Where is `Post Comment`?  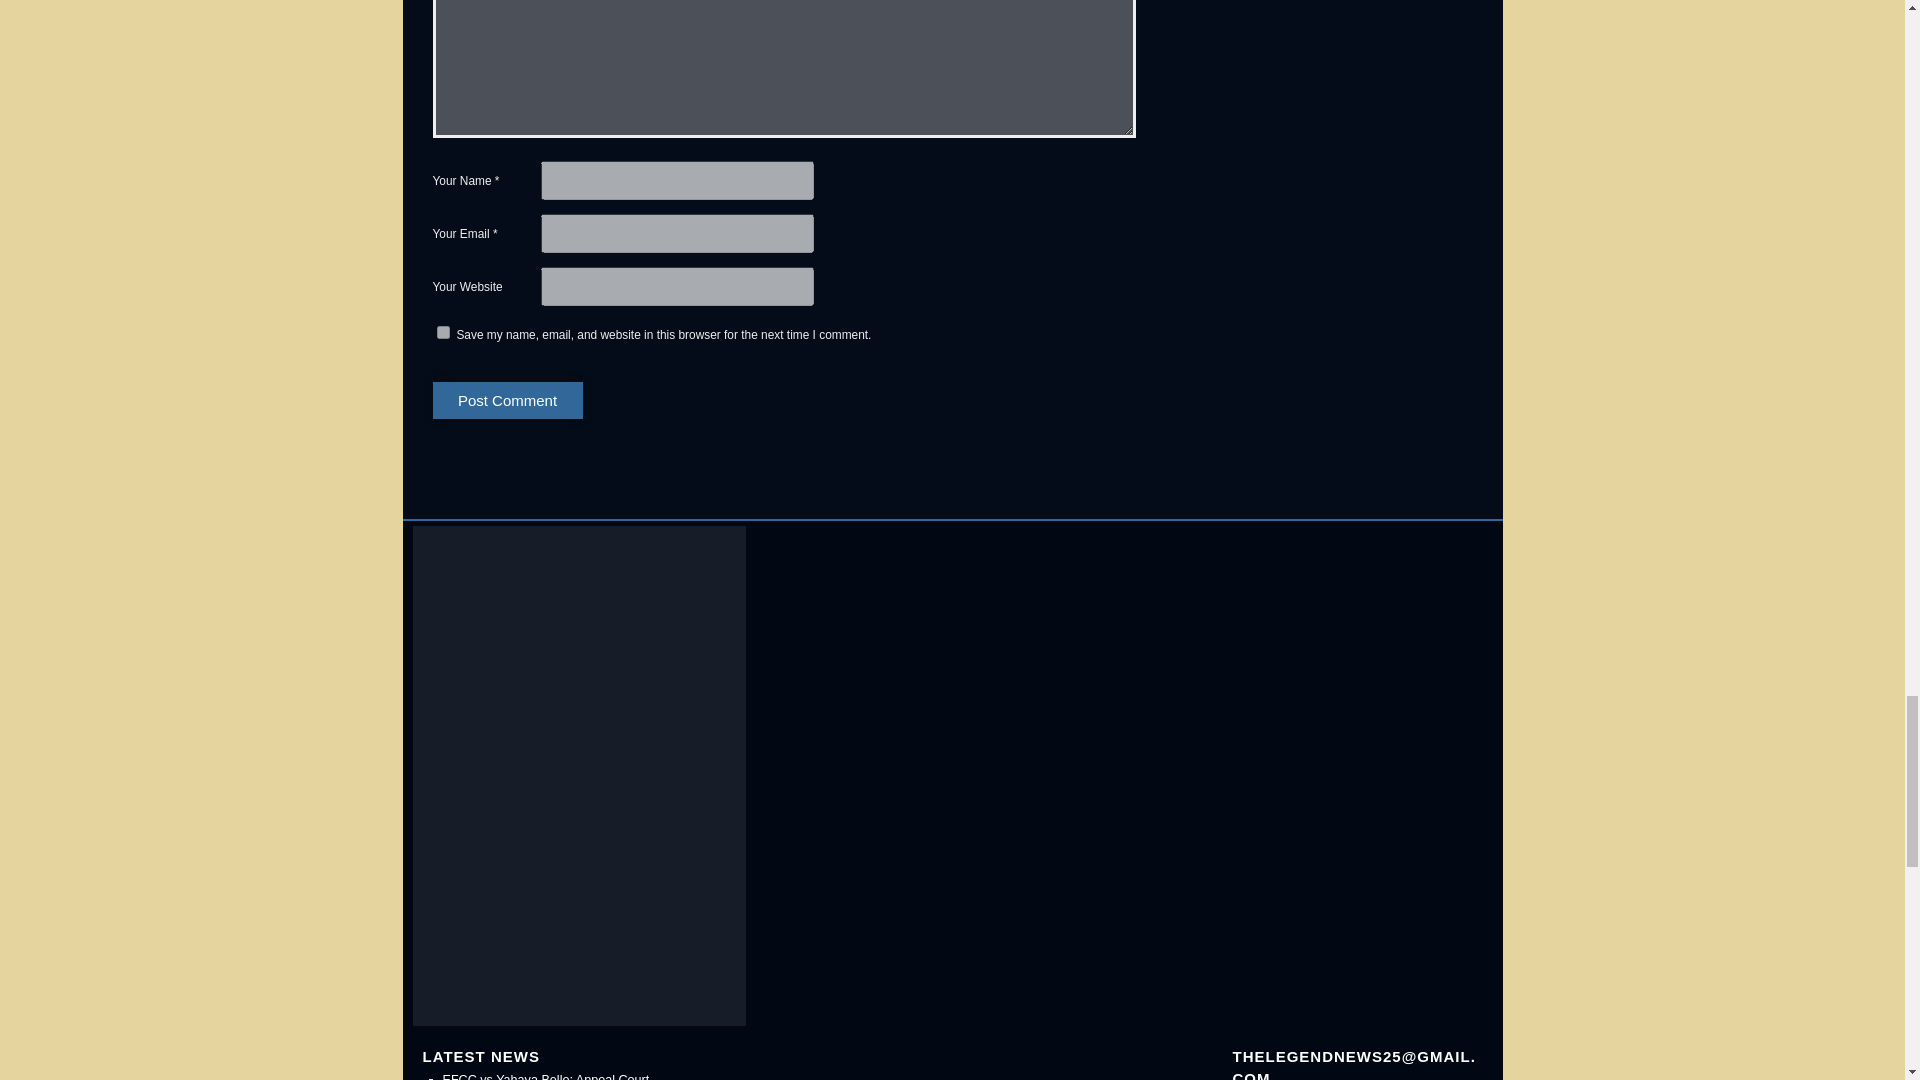 Post Comment is located at coordinates (506, 400).